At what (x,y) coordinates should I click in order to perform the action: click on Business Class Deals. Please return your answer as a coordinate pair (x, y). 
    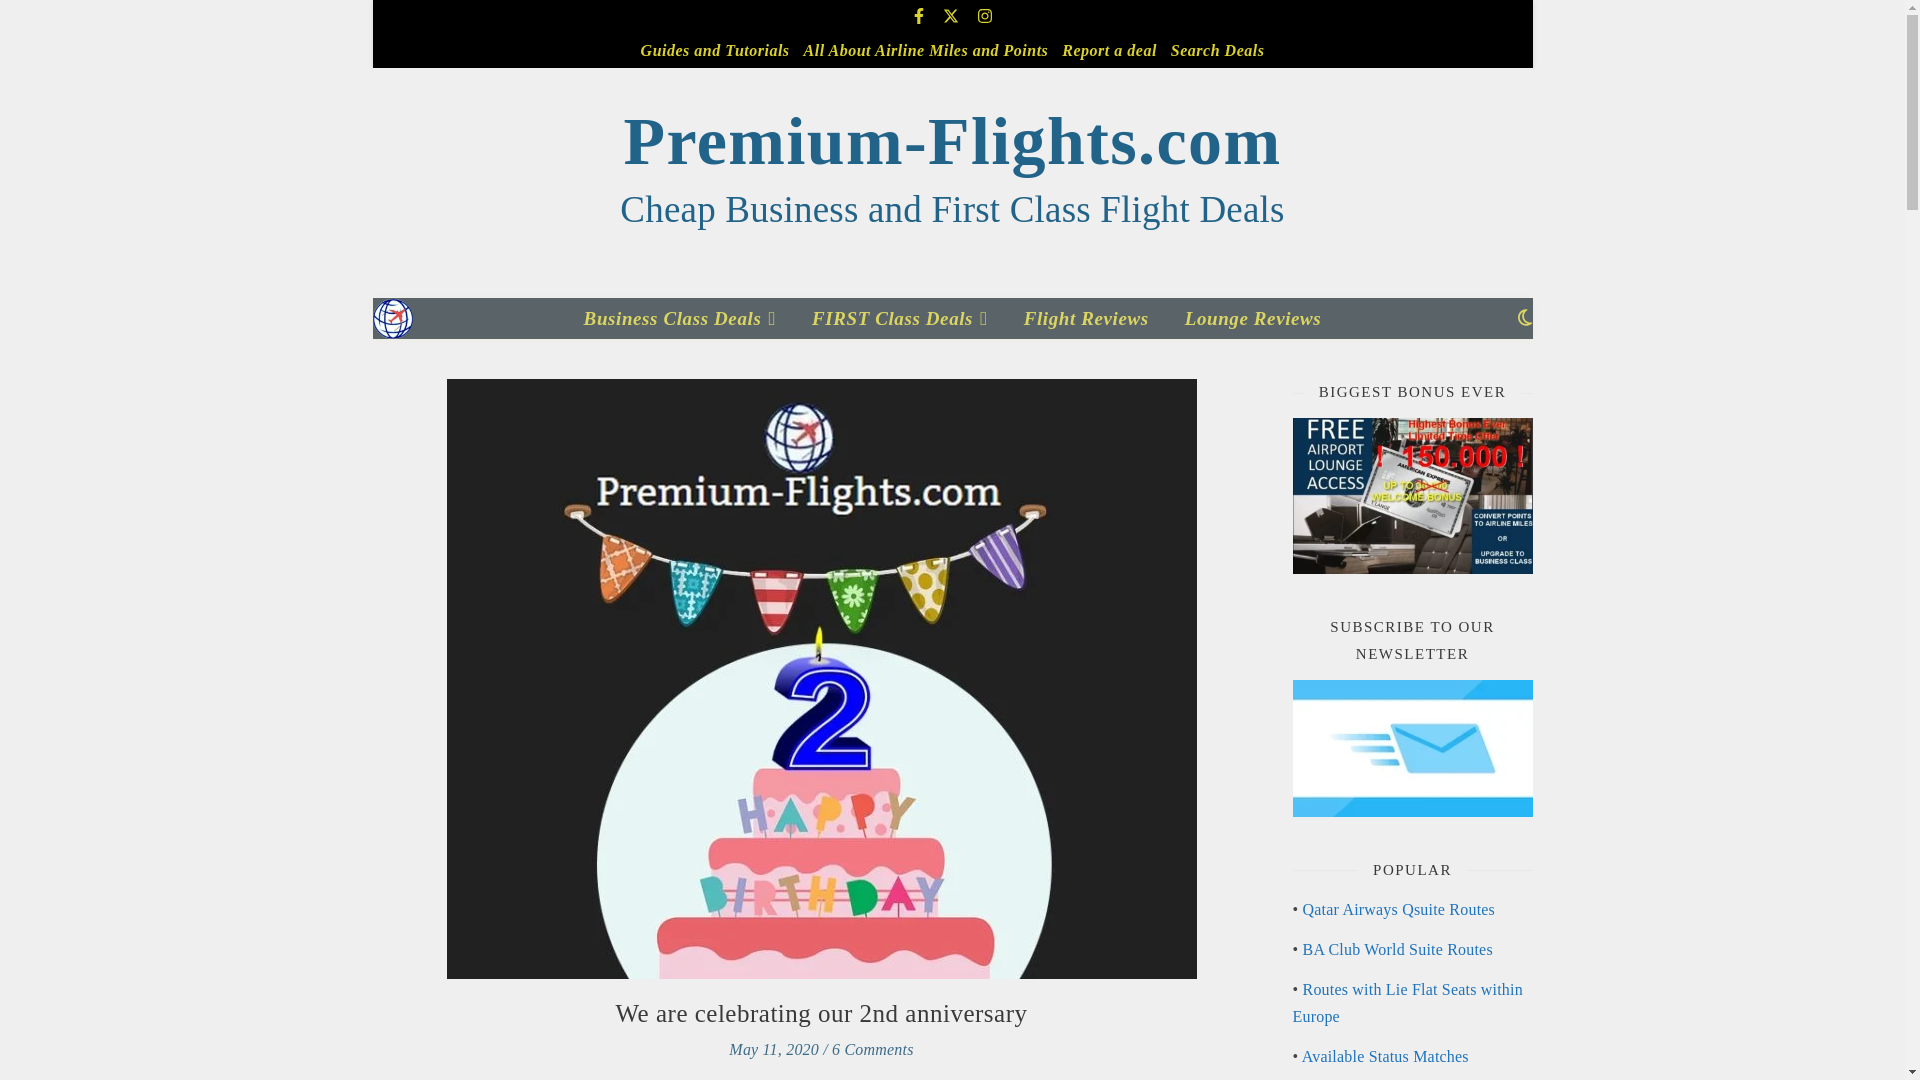
    Looking at the image, I should click on (687, 318).